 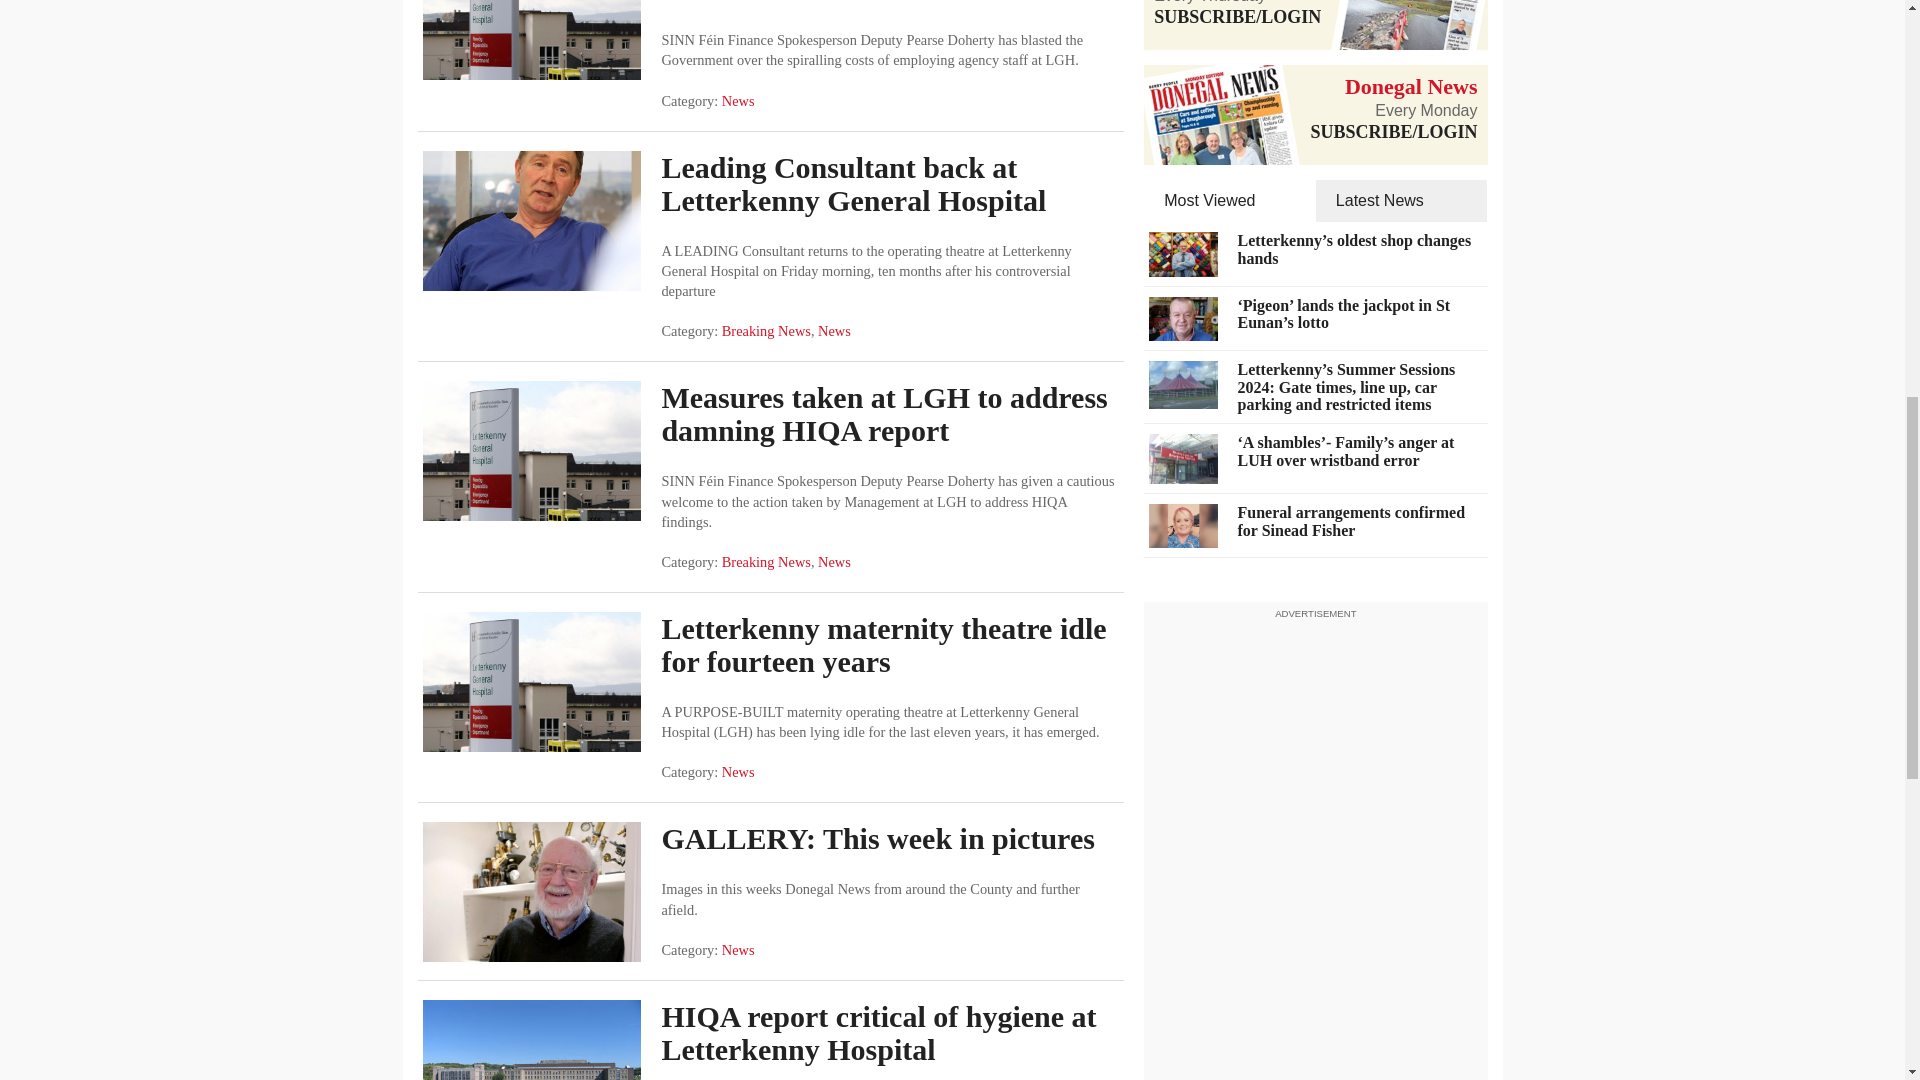 I want to click on View all posts in News, so click(x=834, y=330).